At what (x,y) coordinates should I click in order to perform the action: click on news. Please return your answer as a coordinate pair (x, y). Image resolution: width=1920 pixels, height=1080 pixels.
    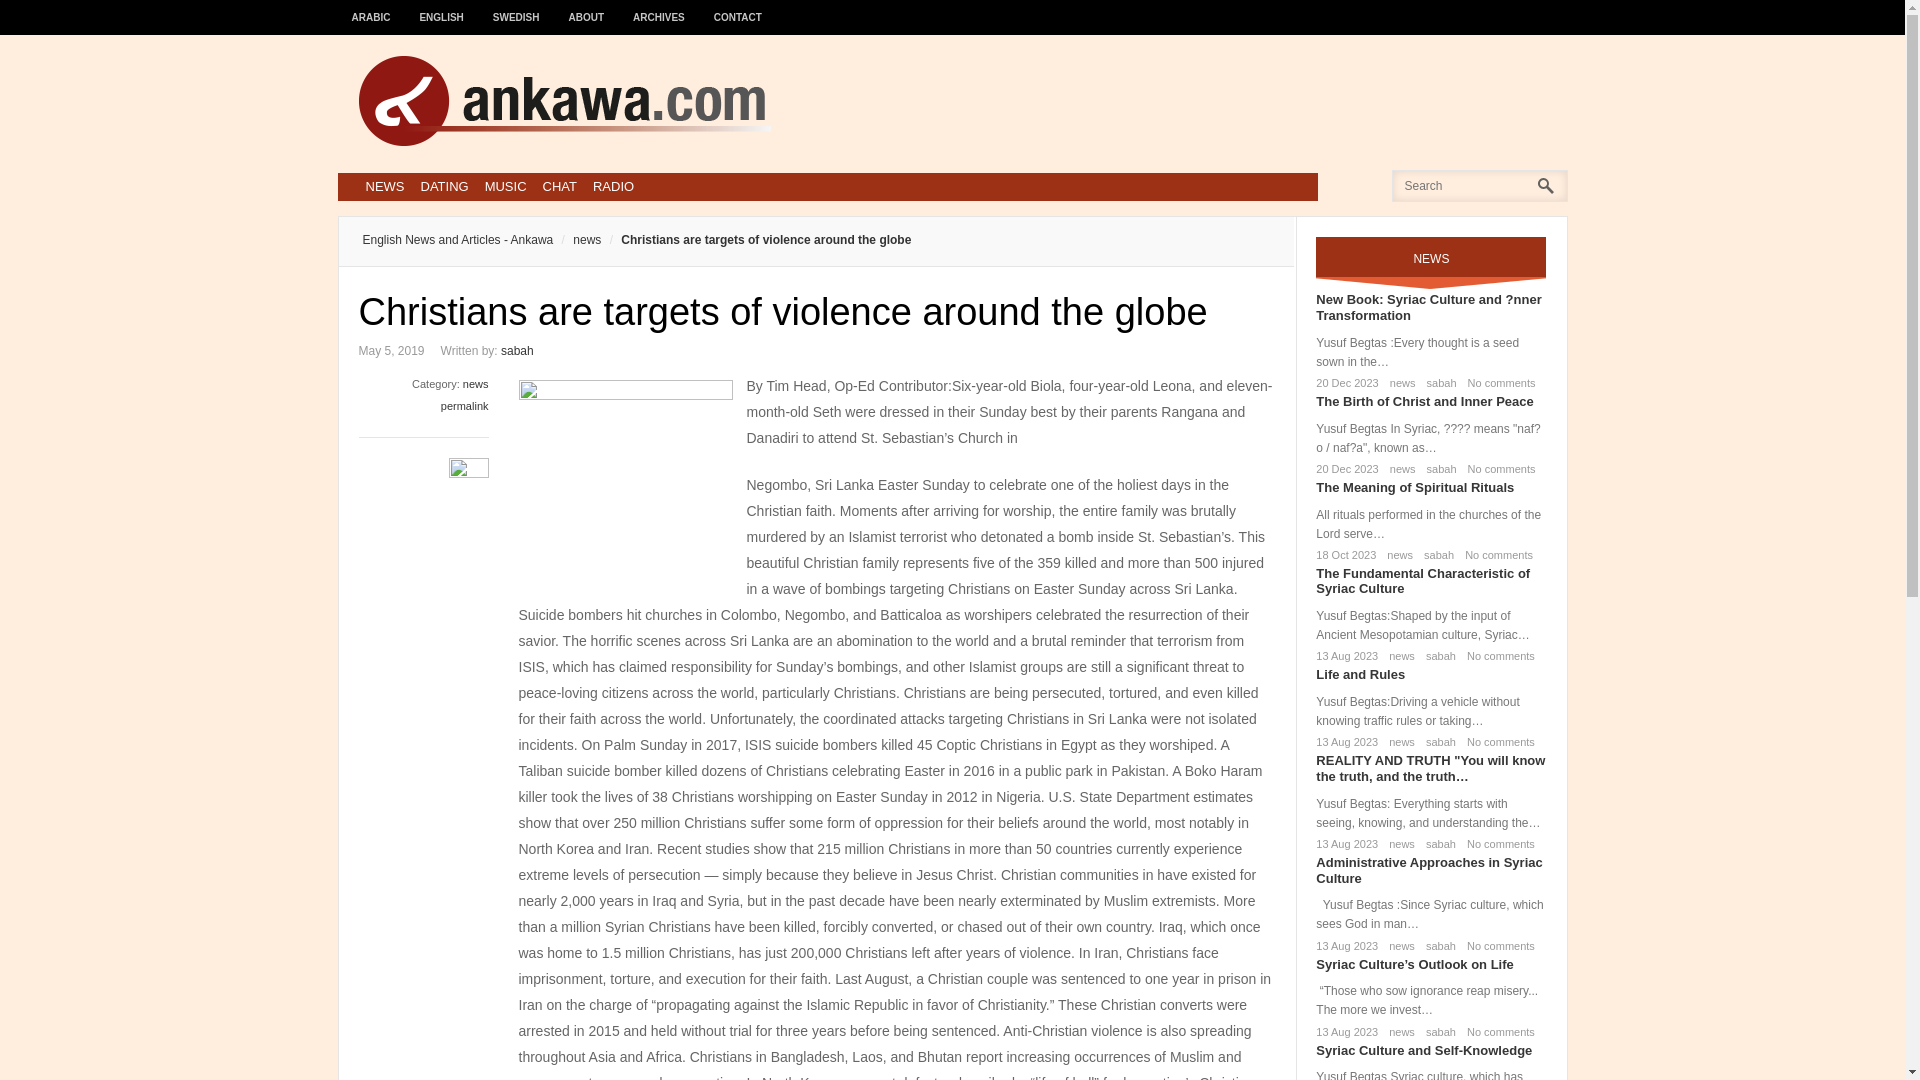
    Looking at the image, I should click on (476, 384).